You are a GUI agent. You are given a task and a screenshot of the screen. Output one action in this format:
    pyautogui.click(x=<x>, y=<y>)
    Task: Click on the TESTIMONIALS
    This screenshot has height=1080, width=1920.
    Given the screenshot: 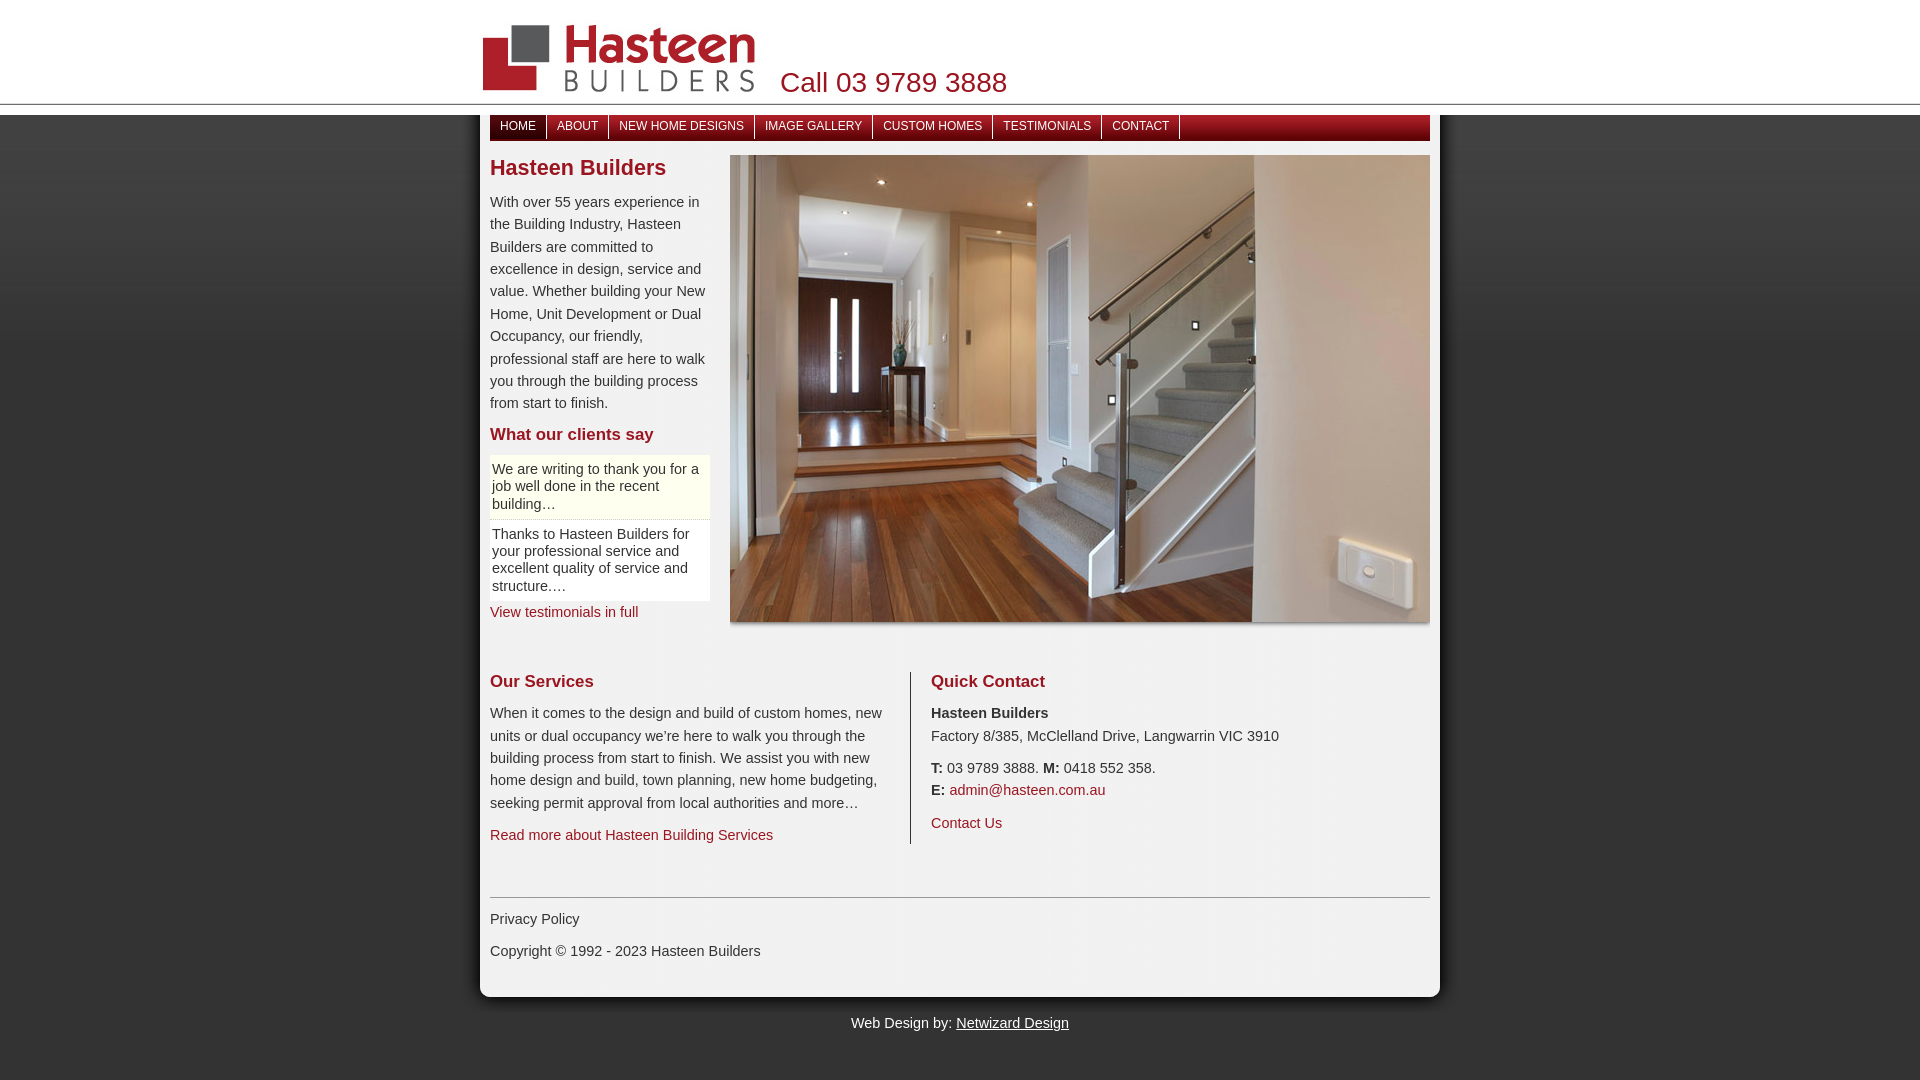 What is the action you would take?
    pyautogui.click(x=1048, y=127)
    